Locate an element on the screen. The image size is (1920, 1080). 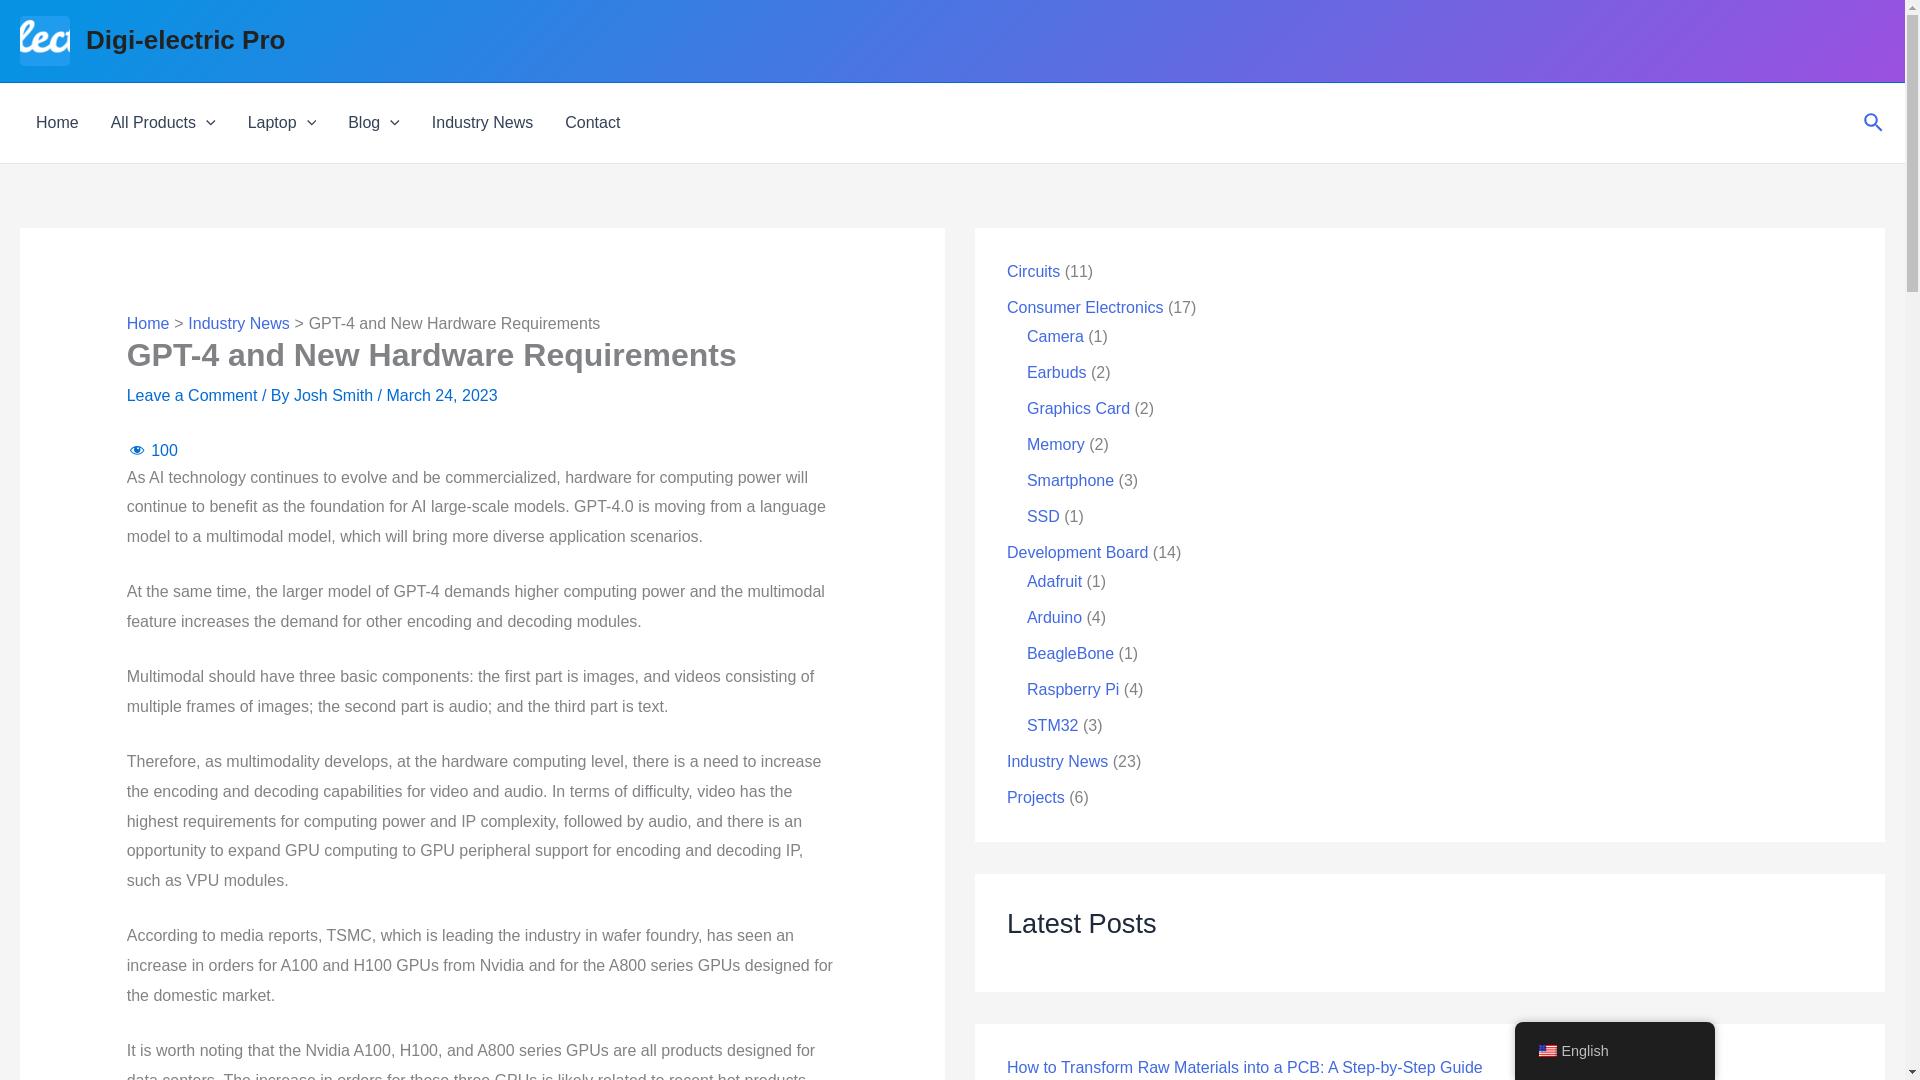
Laptop is located at coordinates (282, 123).